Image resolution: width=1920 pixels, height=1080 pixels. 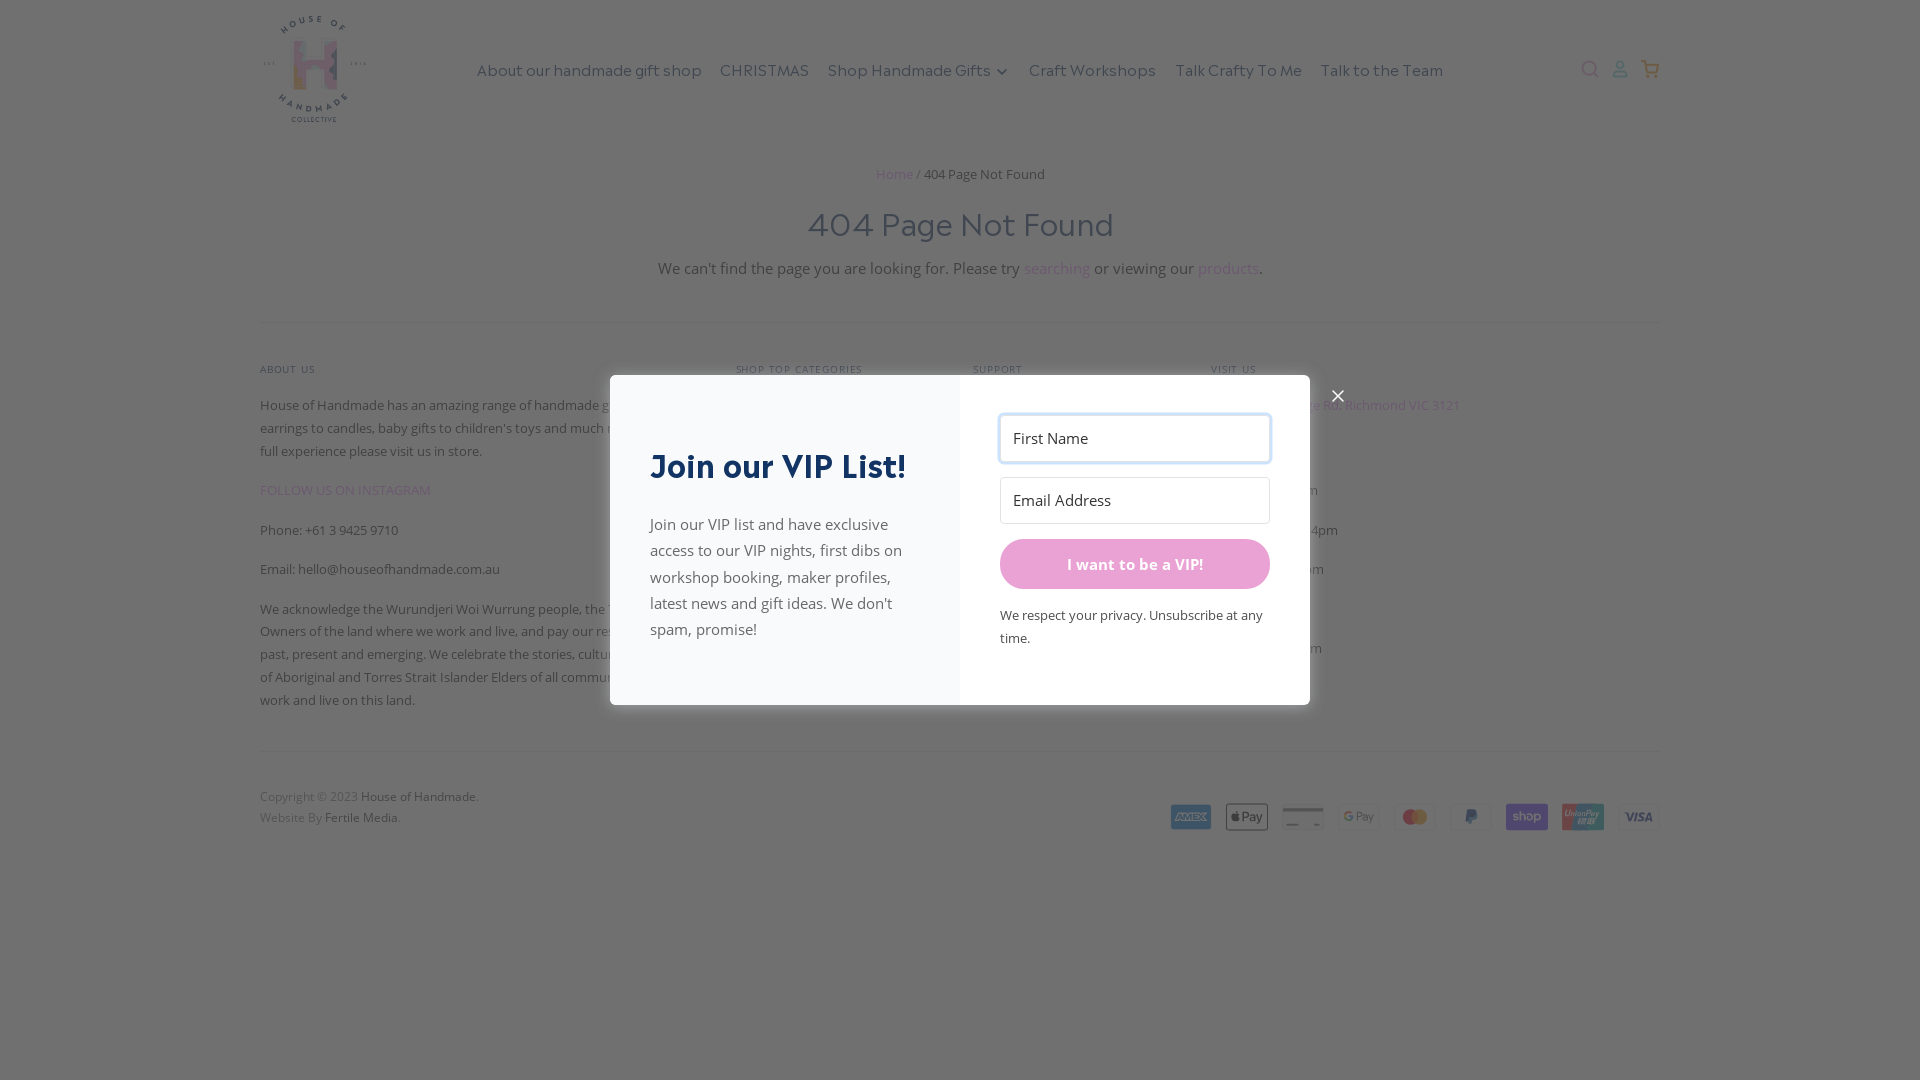 What do you see at coordinates (910, 69) in the screenshot?
I see `Shop Handmade Gifts` at bounding box center [910, 69].